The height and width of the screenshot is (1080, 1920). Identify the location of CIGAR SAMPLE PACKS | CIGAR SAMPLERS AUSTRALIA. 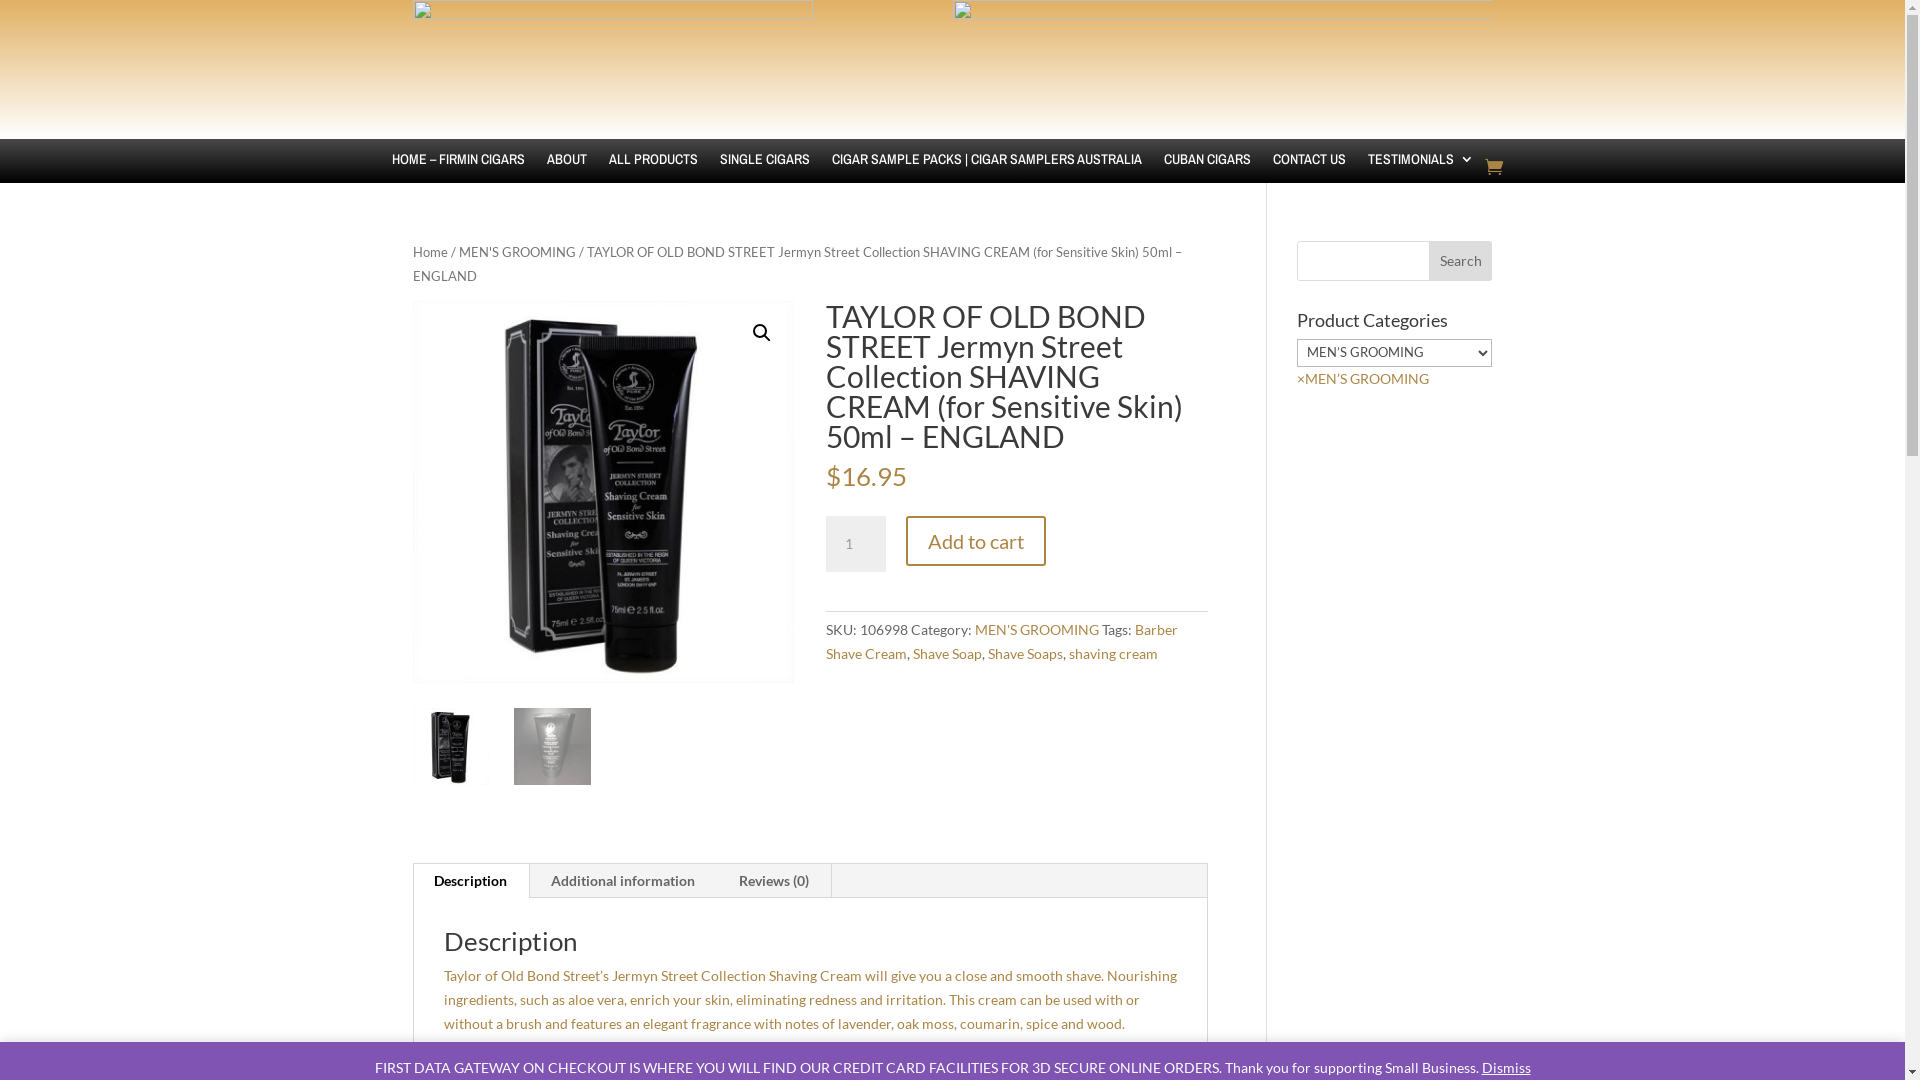
(987, 174).